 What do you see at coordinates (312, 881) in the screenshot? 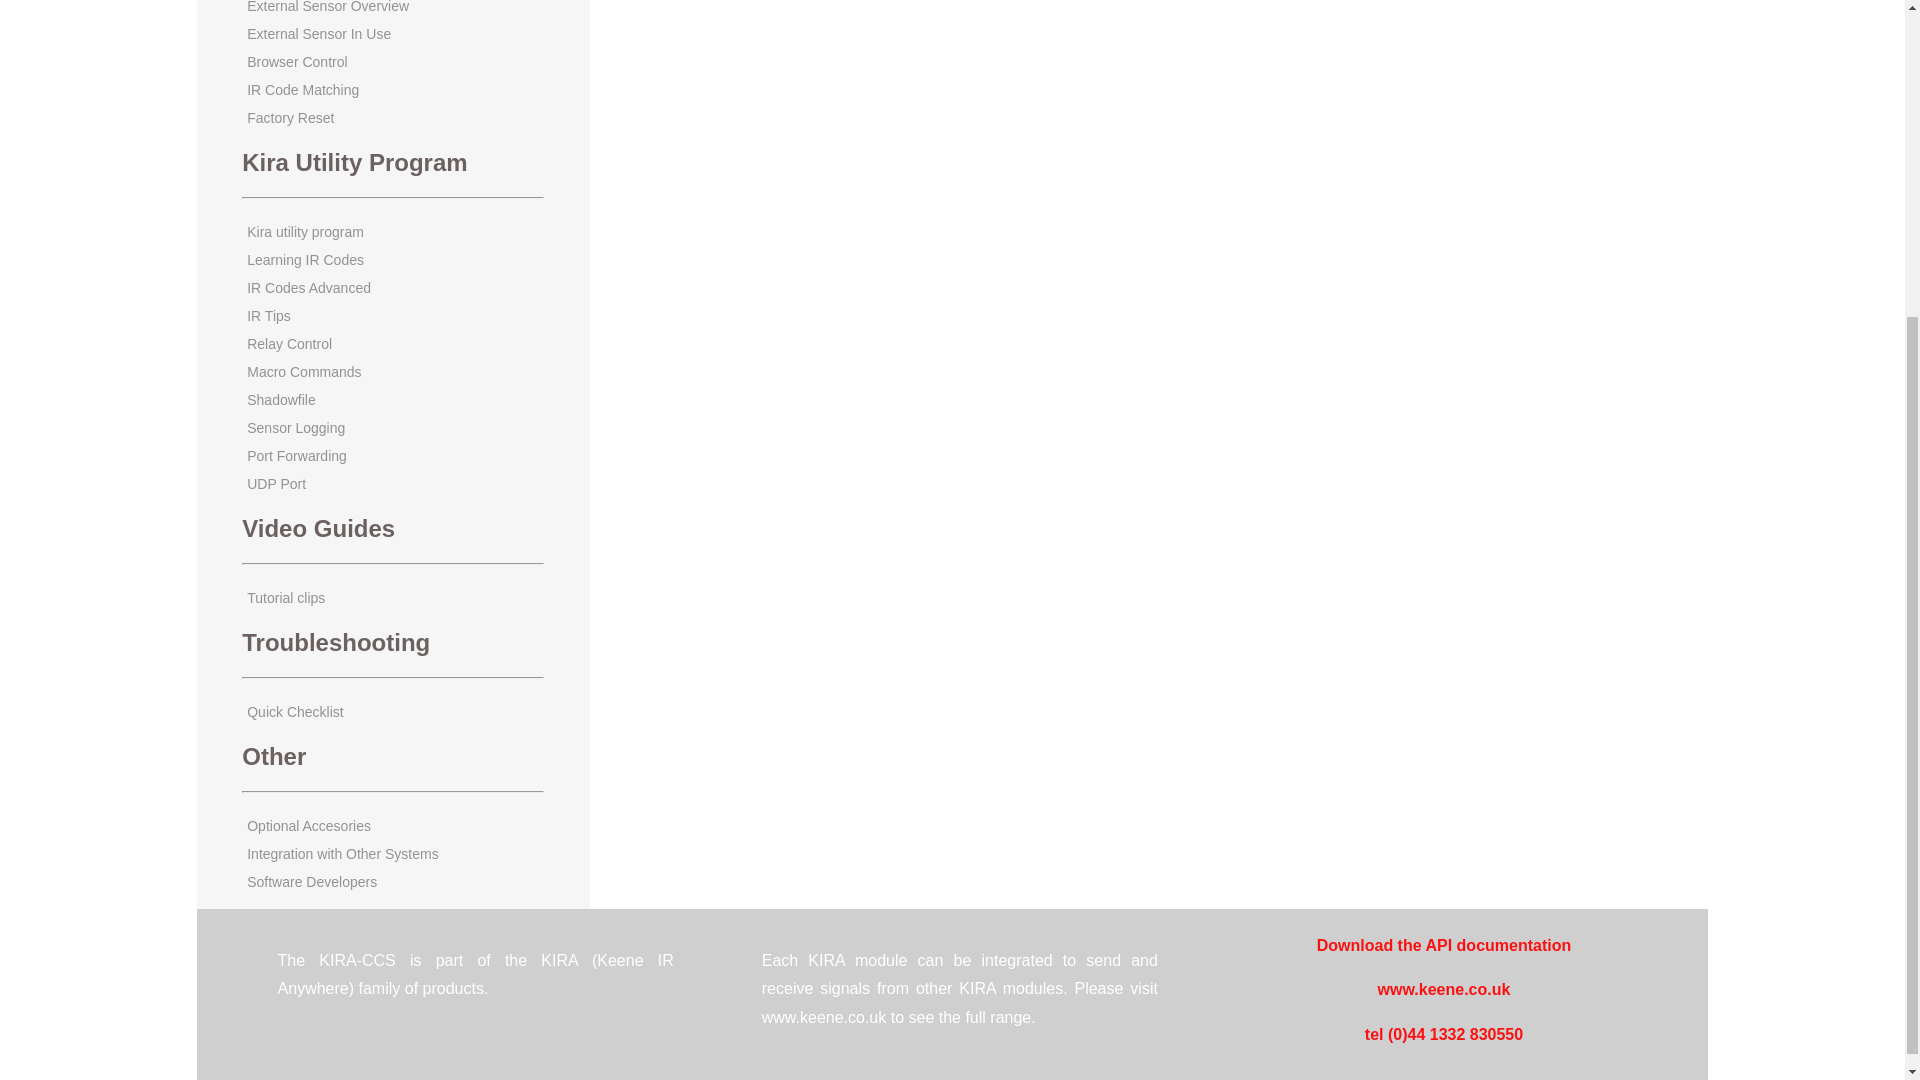
I see `Software Developers` at bounding box center [312, 881].